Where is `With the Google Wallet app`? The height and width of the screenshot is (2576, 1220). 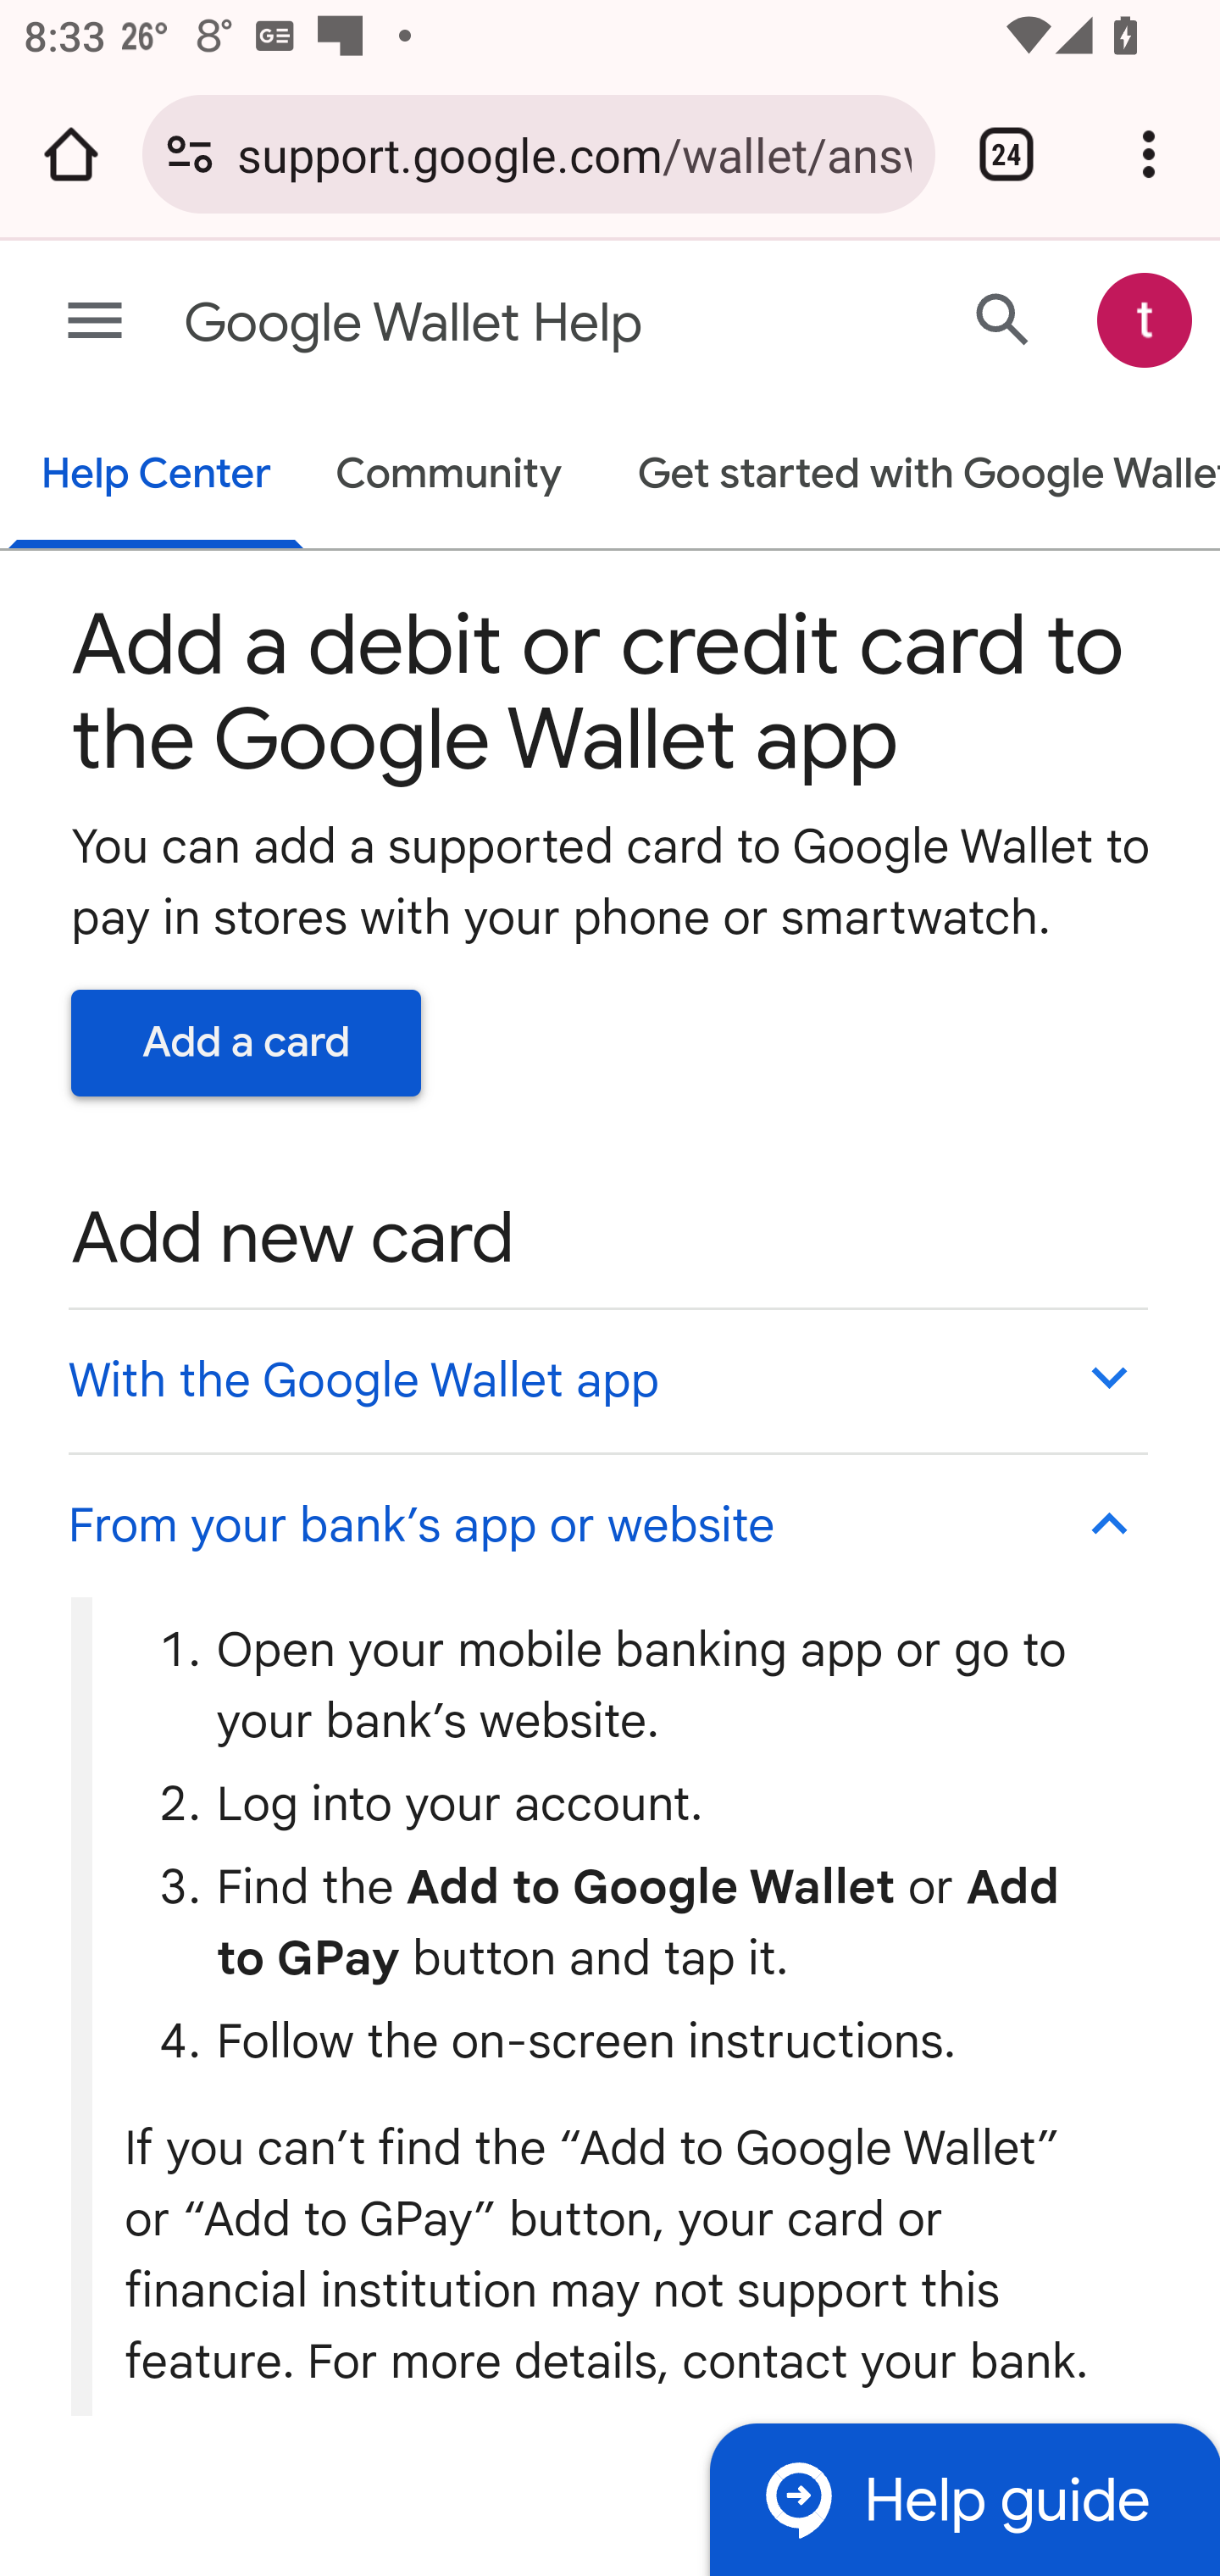
With the Google Wallet app is located at coordinates (607, 1380).